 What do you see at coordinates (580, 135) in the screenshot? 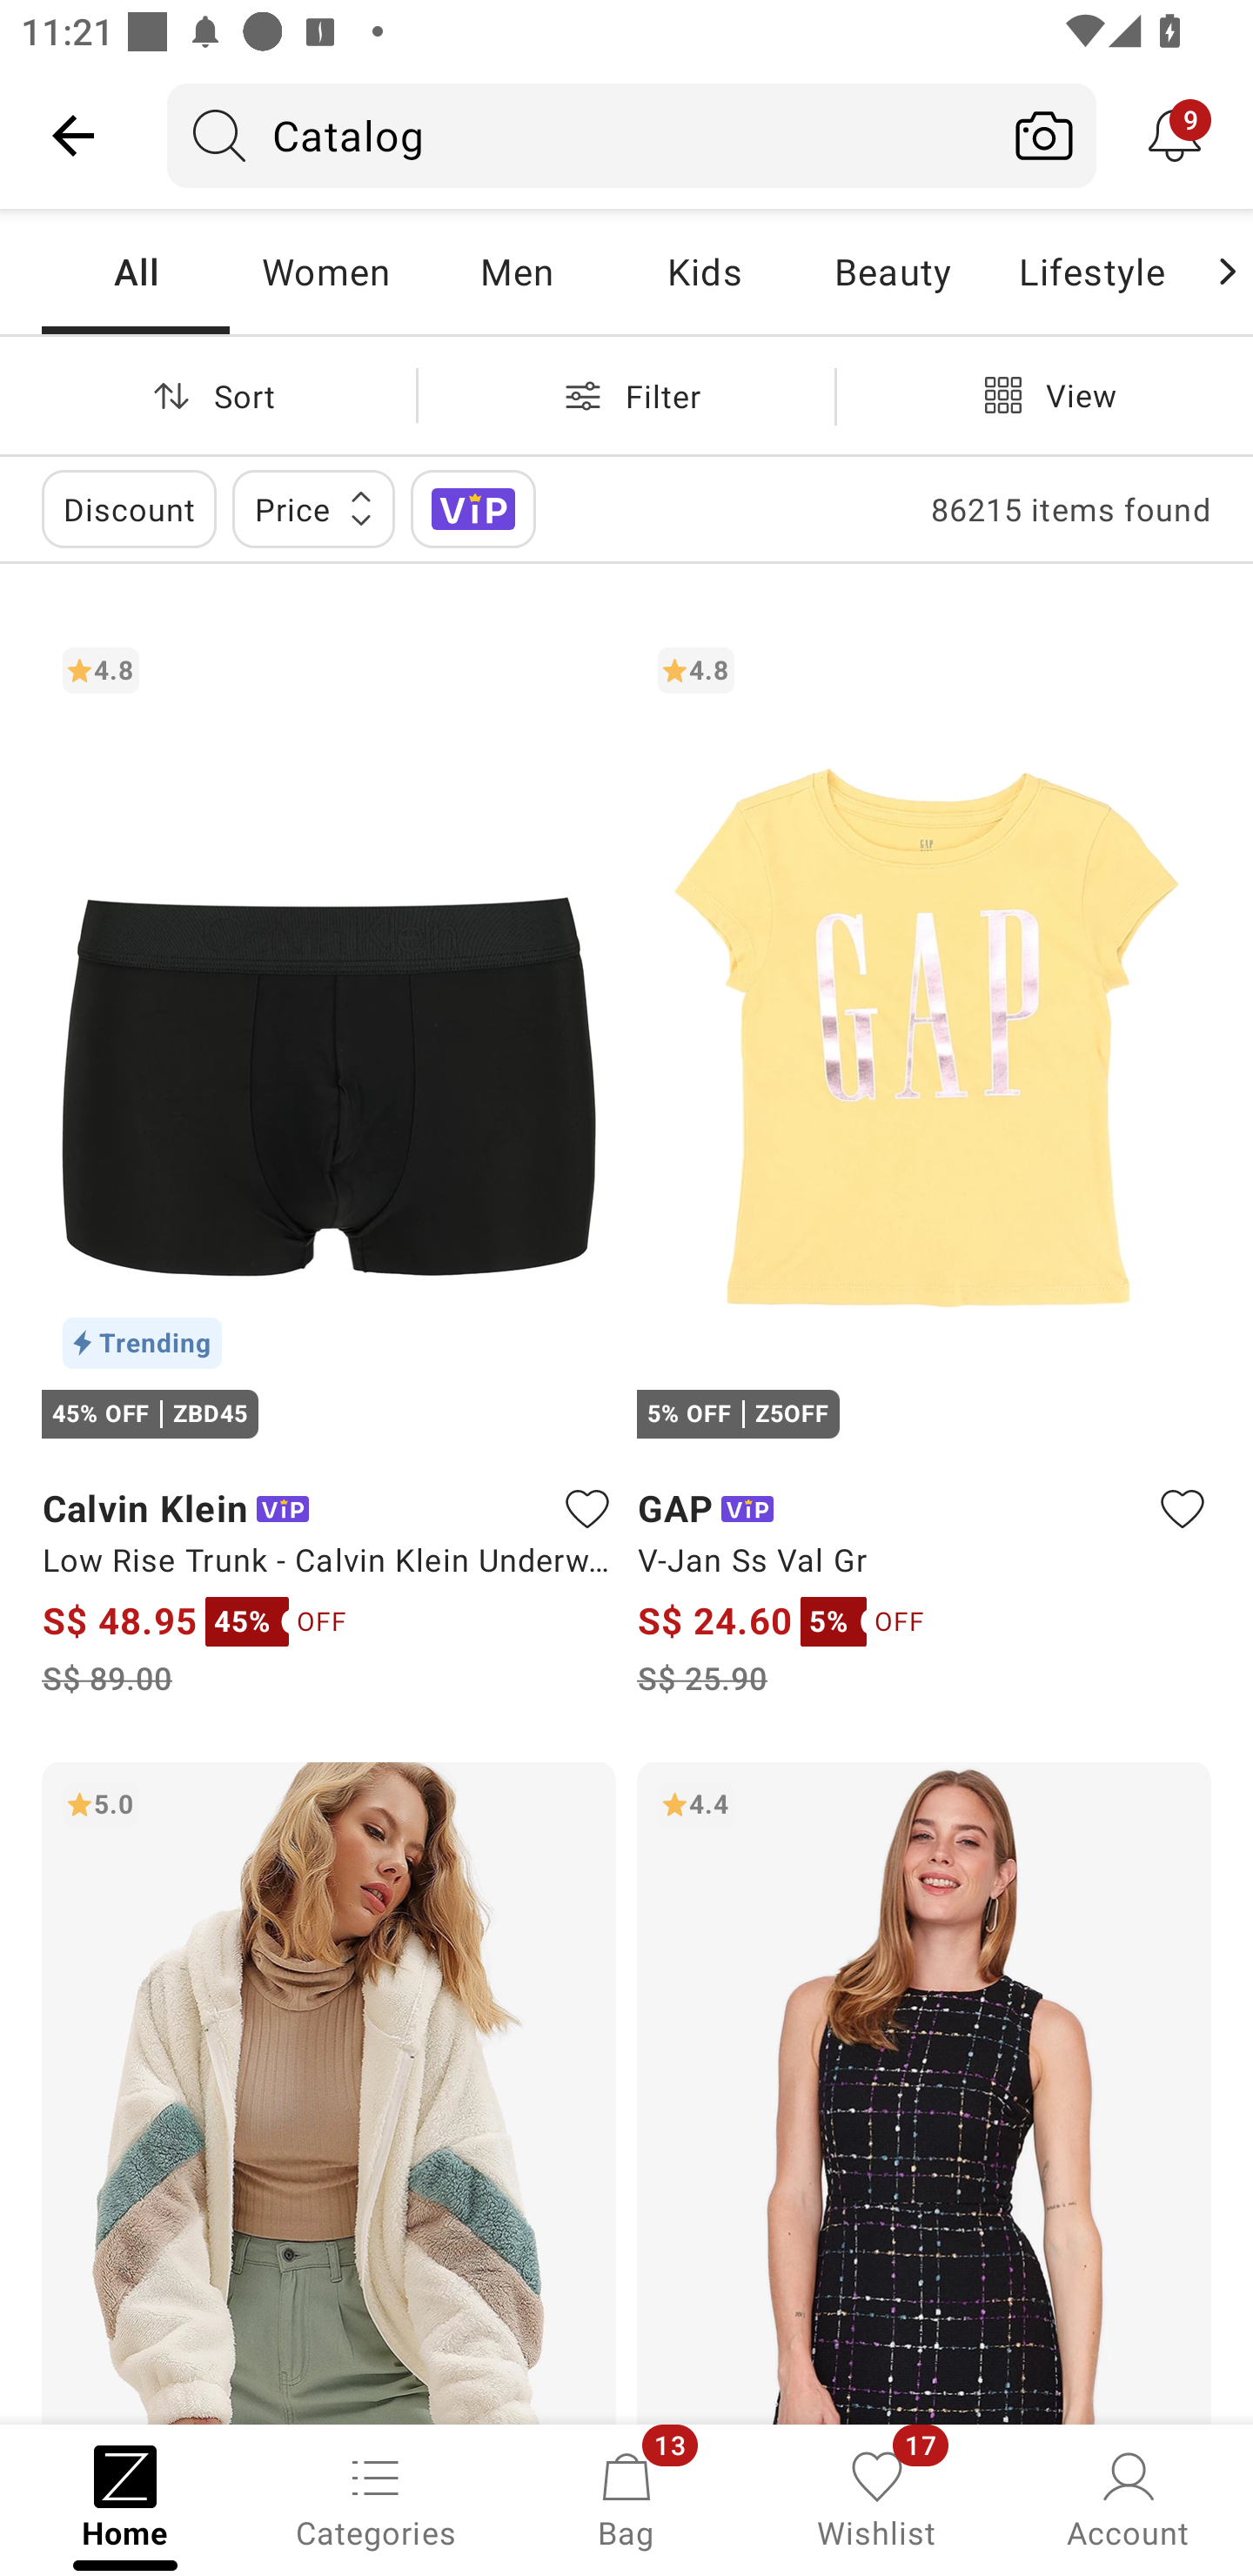
I see `Catalog` at bounding box center [580, 135].